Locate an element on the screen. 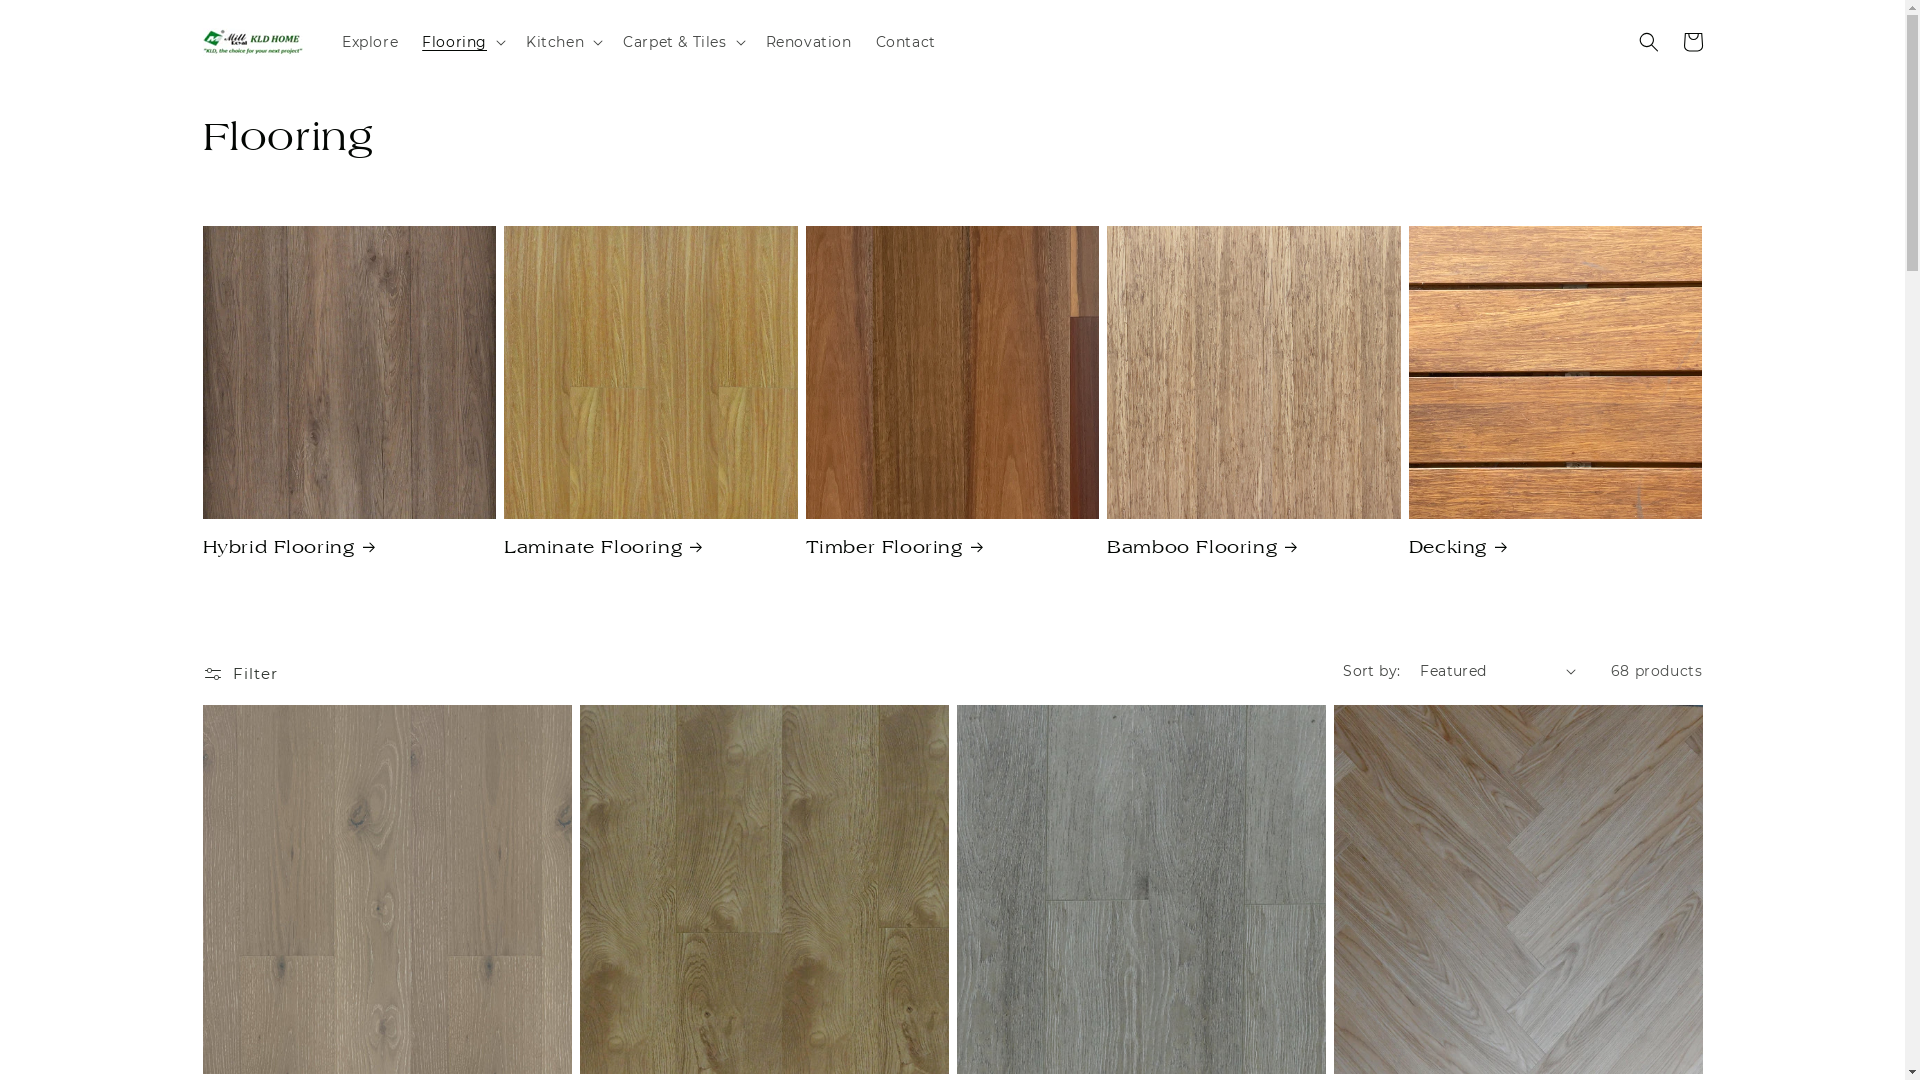  Decking is located at coordinates (1556, 548).